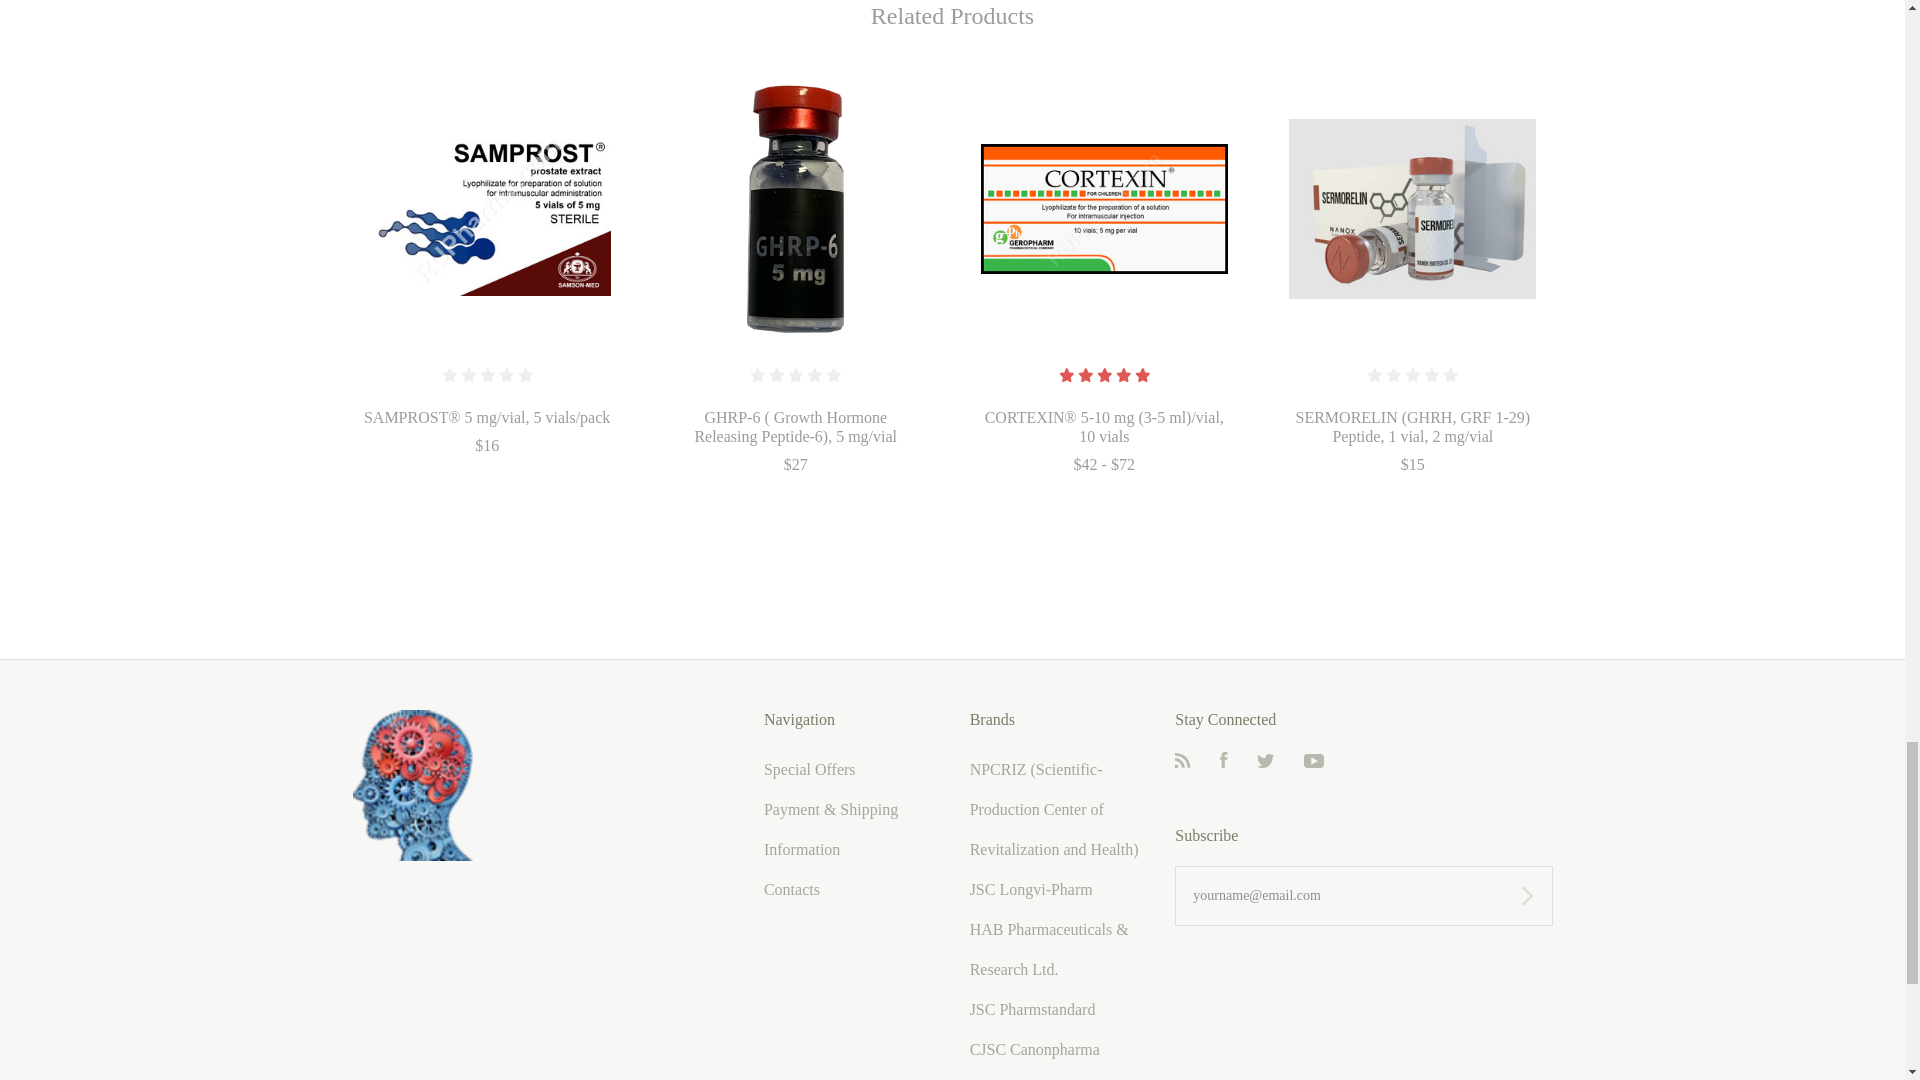 The width and height of the screenshot is (1920, 1080). Describe the element at coordinates (796, 208) in the screenshot. I see `GHRP-6 5 mg` at that location.